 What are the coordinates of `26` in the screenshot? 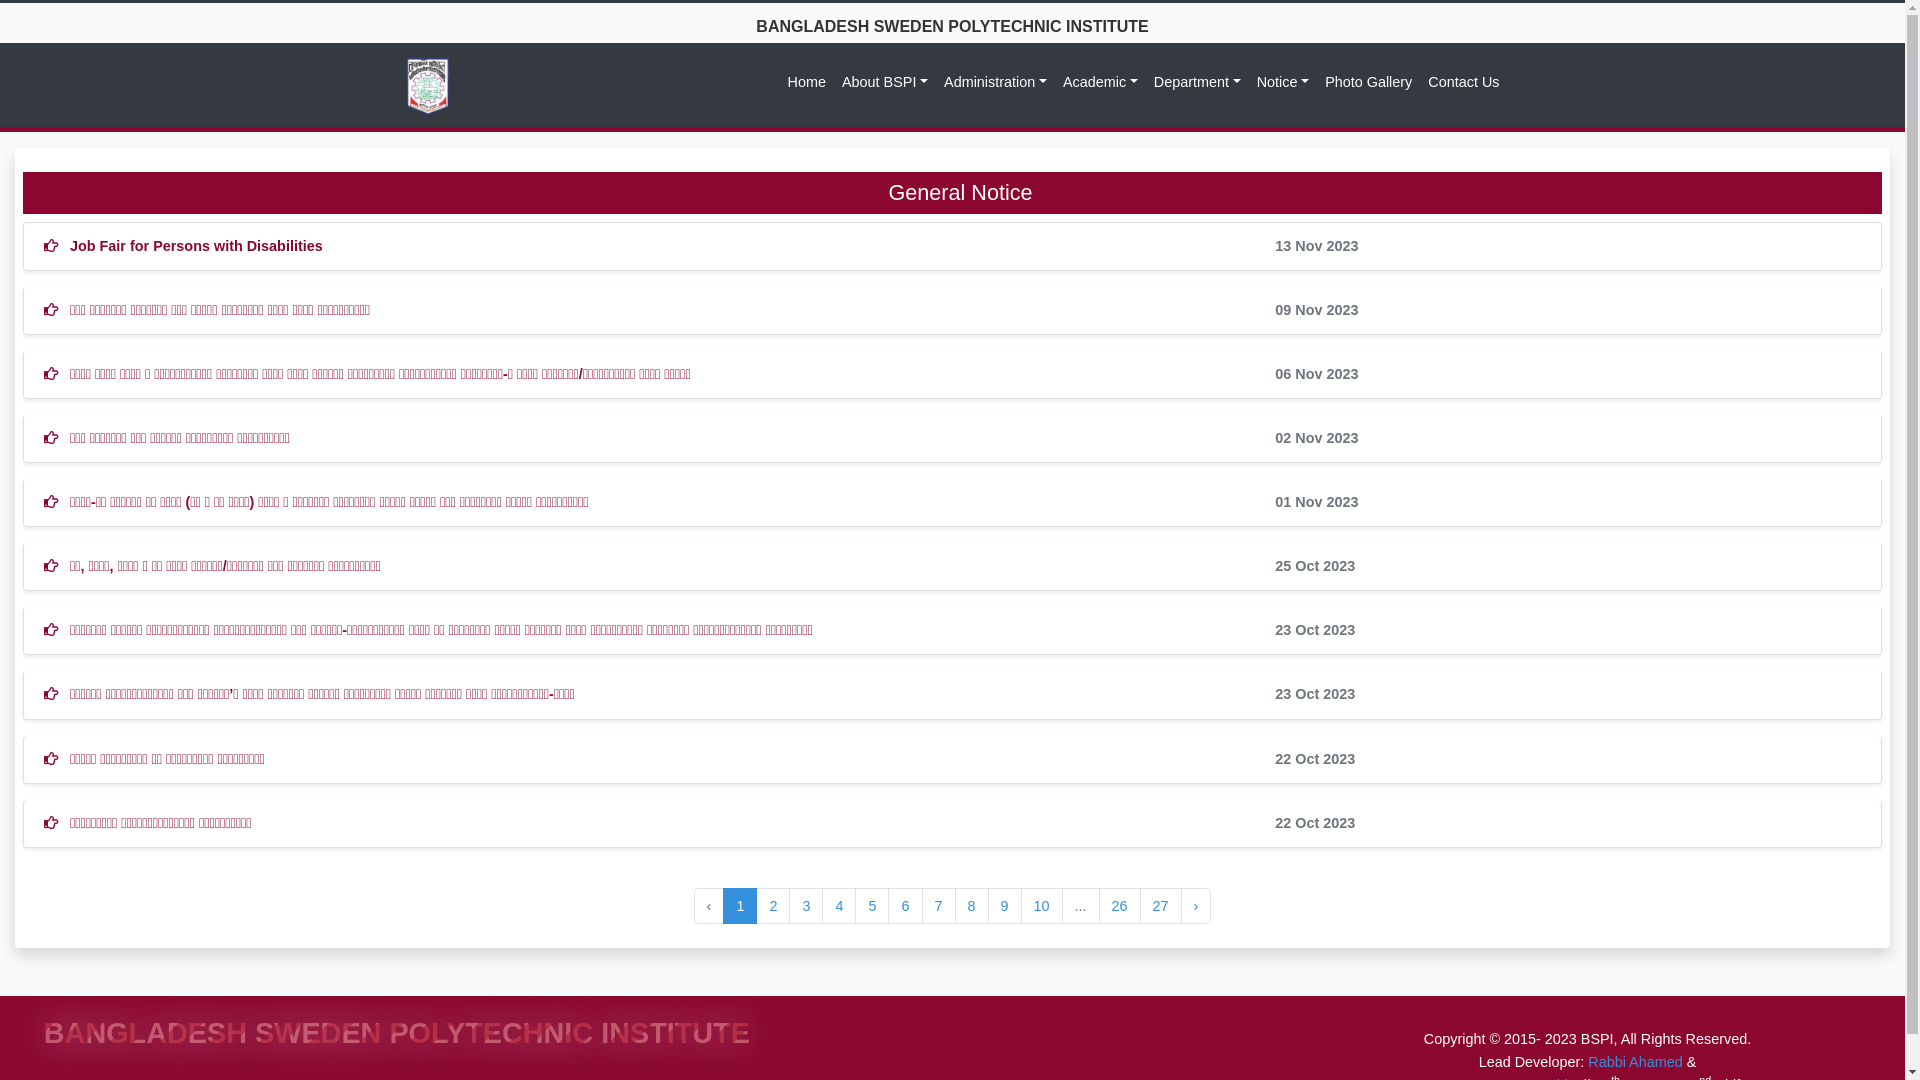 It's located at (1120, 906).